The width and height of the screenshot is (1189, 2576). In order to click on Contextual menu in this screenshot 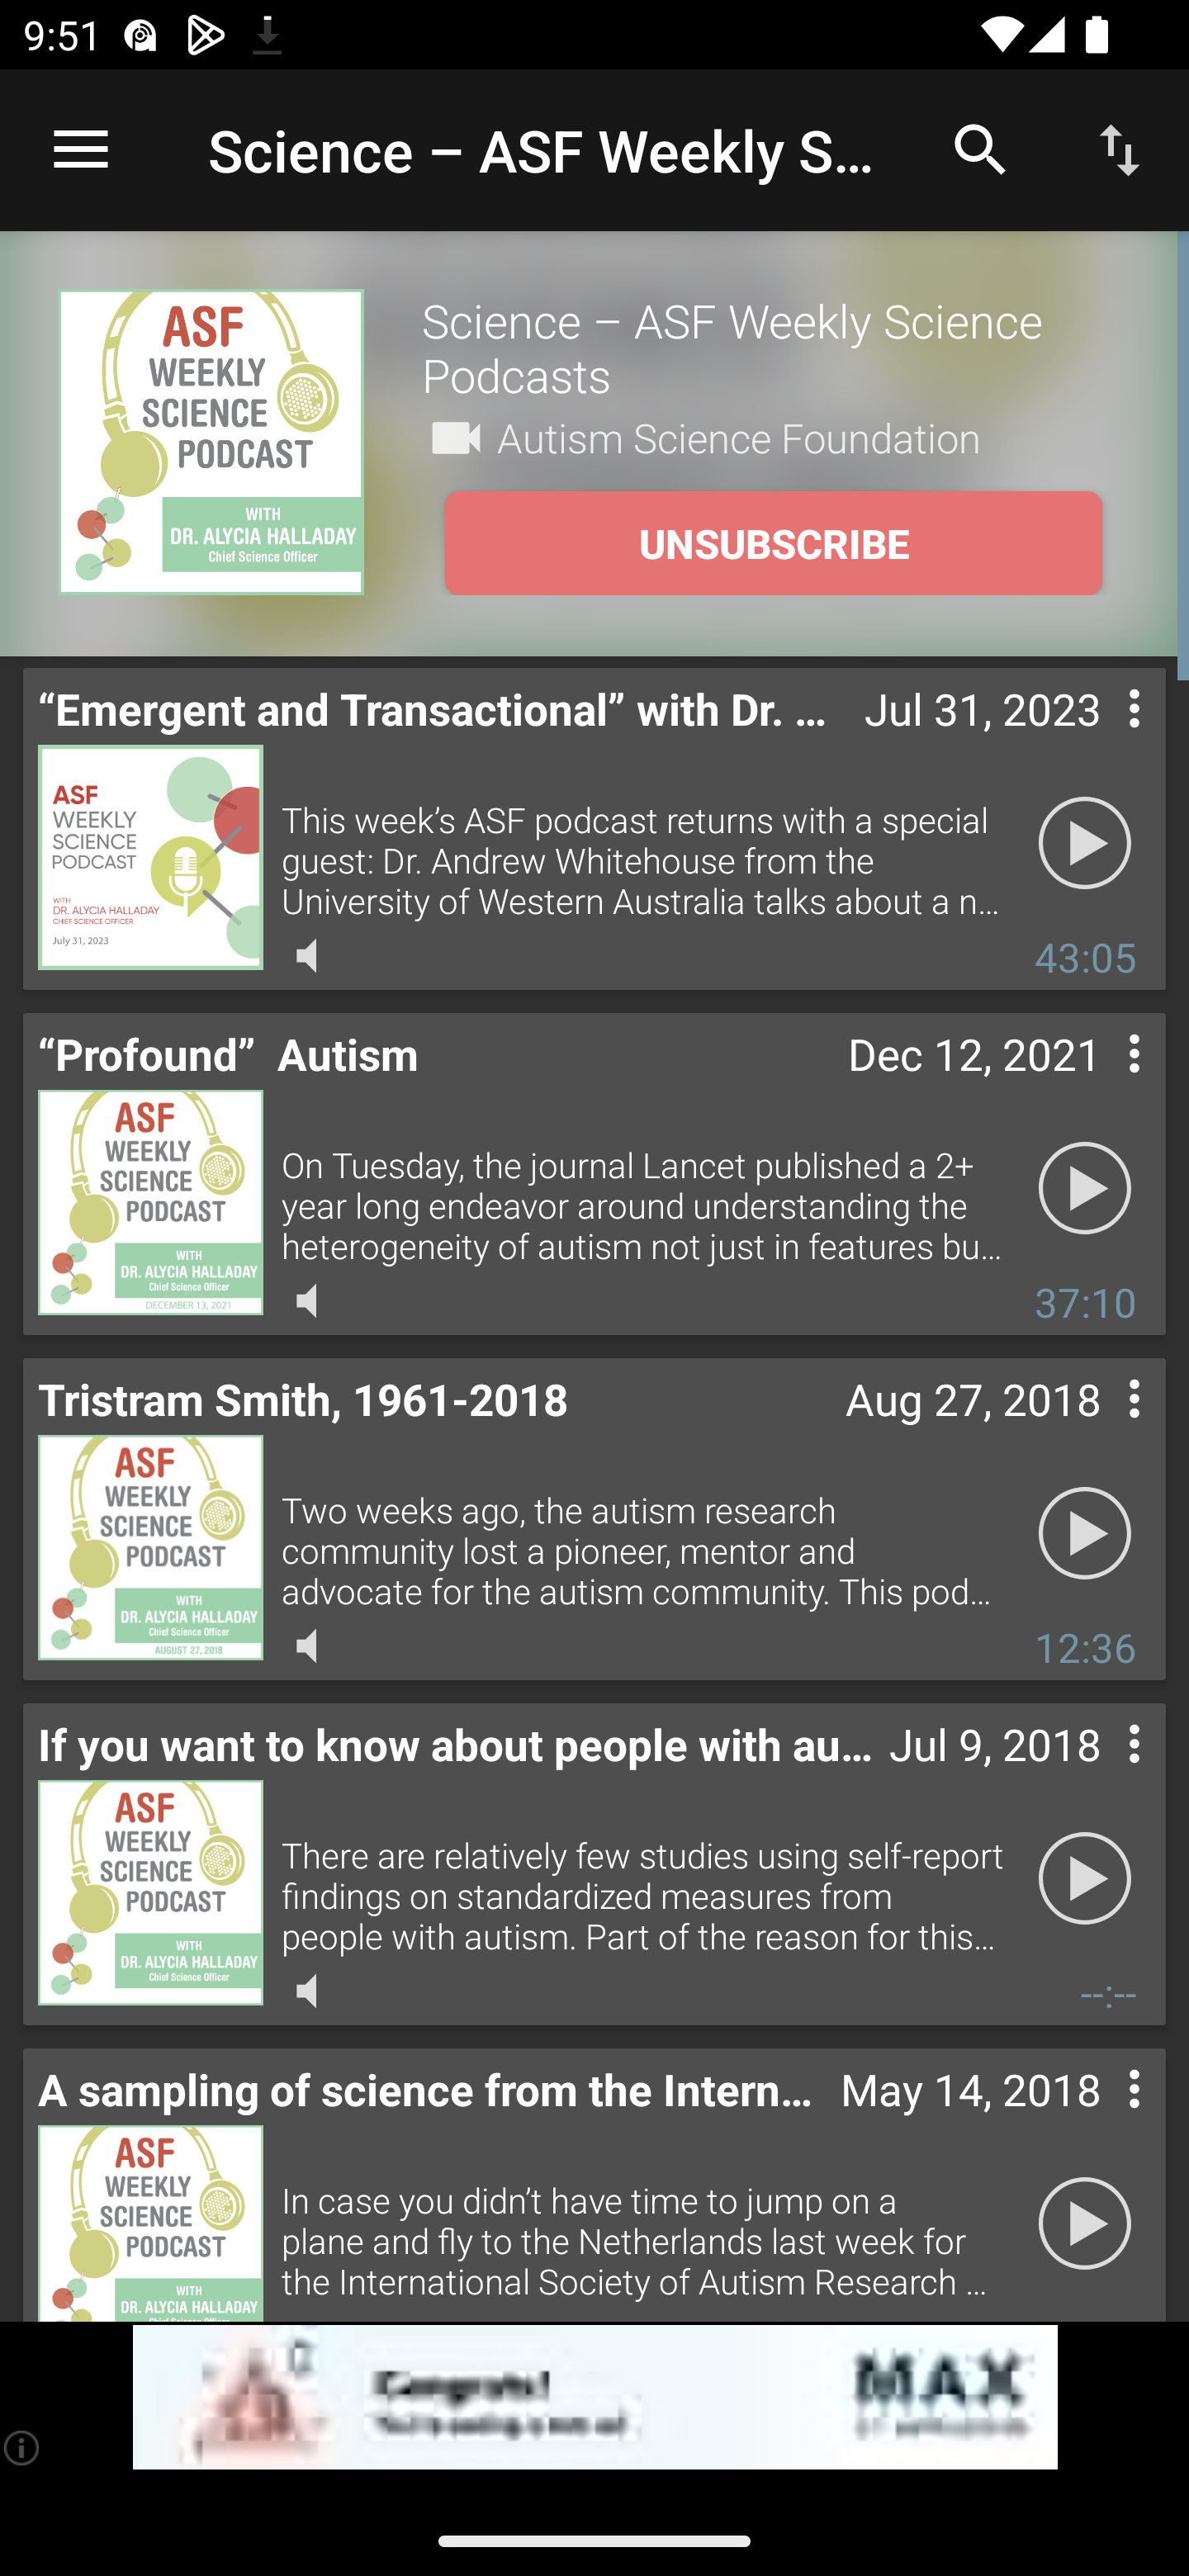, I will do `click(1098, 741)`.